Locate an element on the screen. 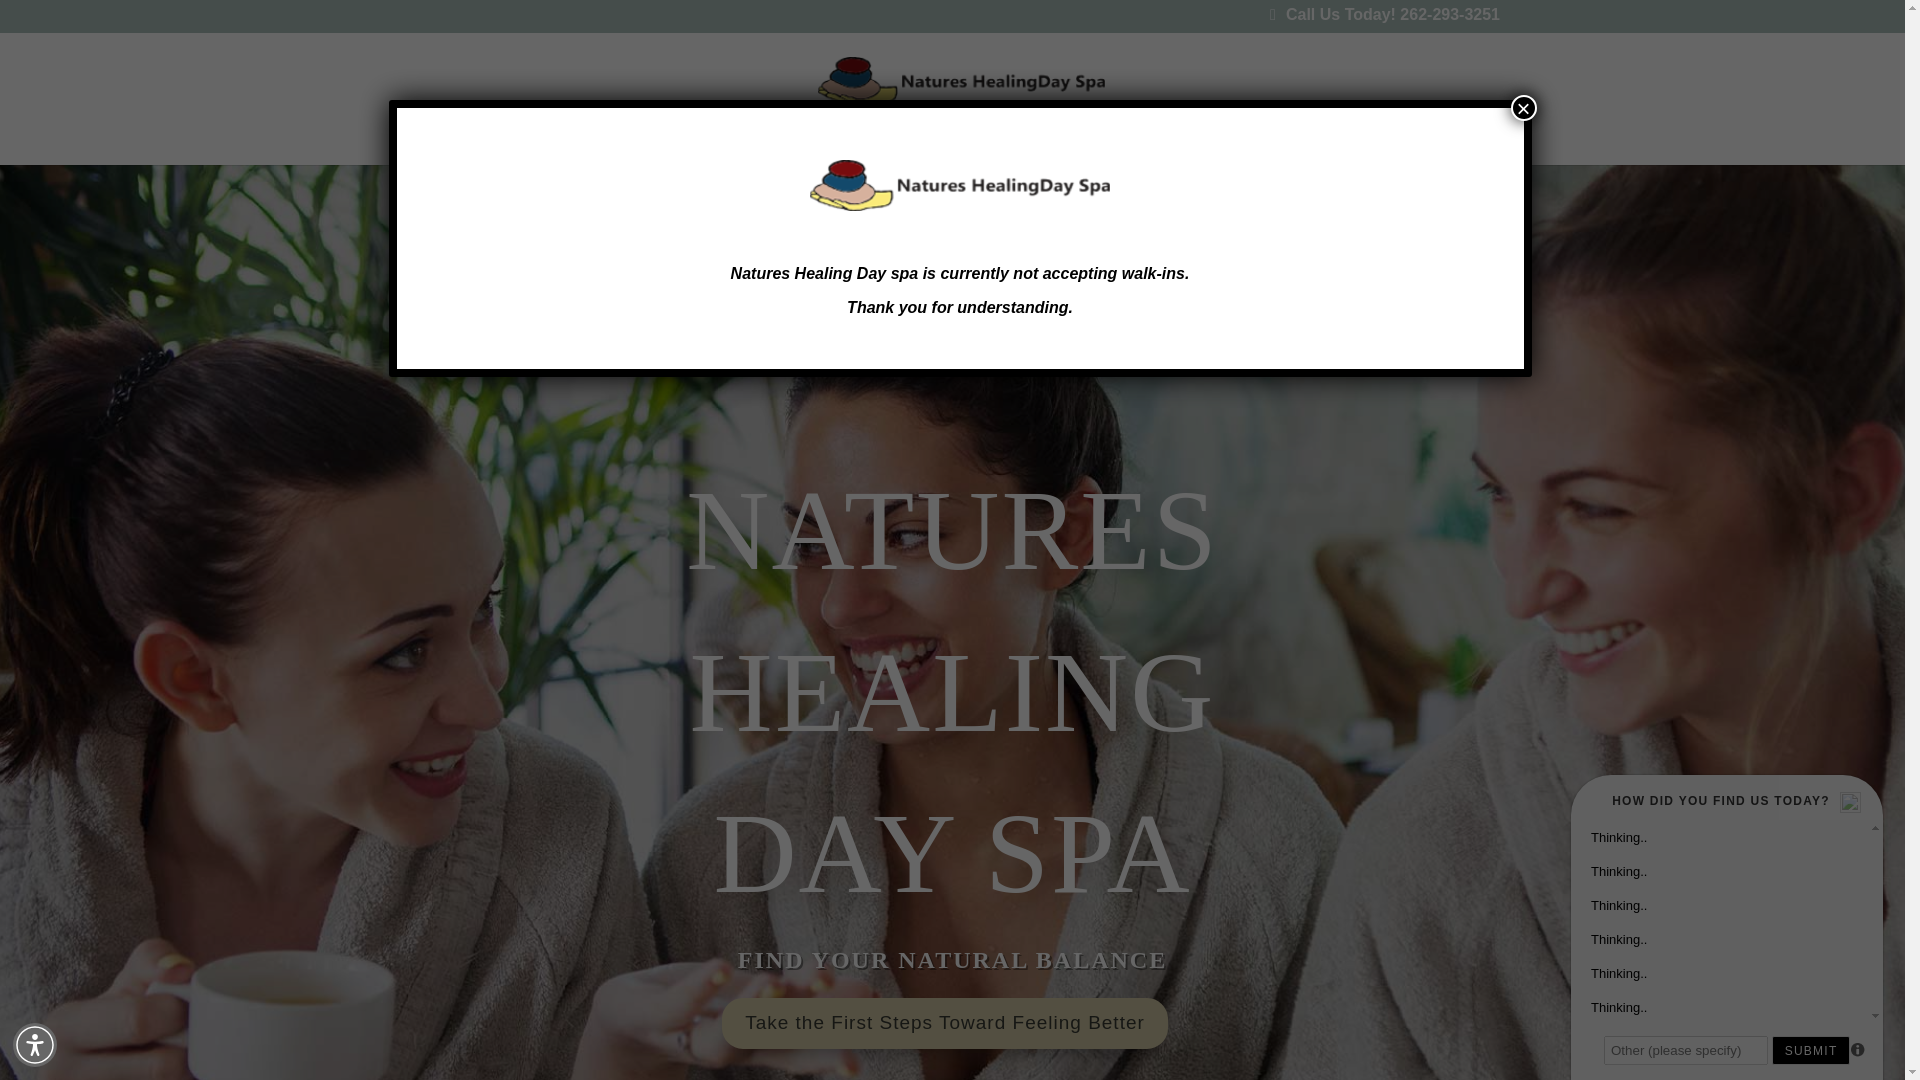  ABOUT is located at coordinates (638, 149).